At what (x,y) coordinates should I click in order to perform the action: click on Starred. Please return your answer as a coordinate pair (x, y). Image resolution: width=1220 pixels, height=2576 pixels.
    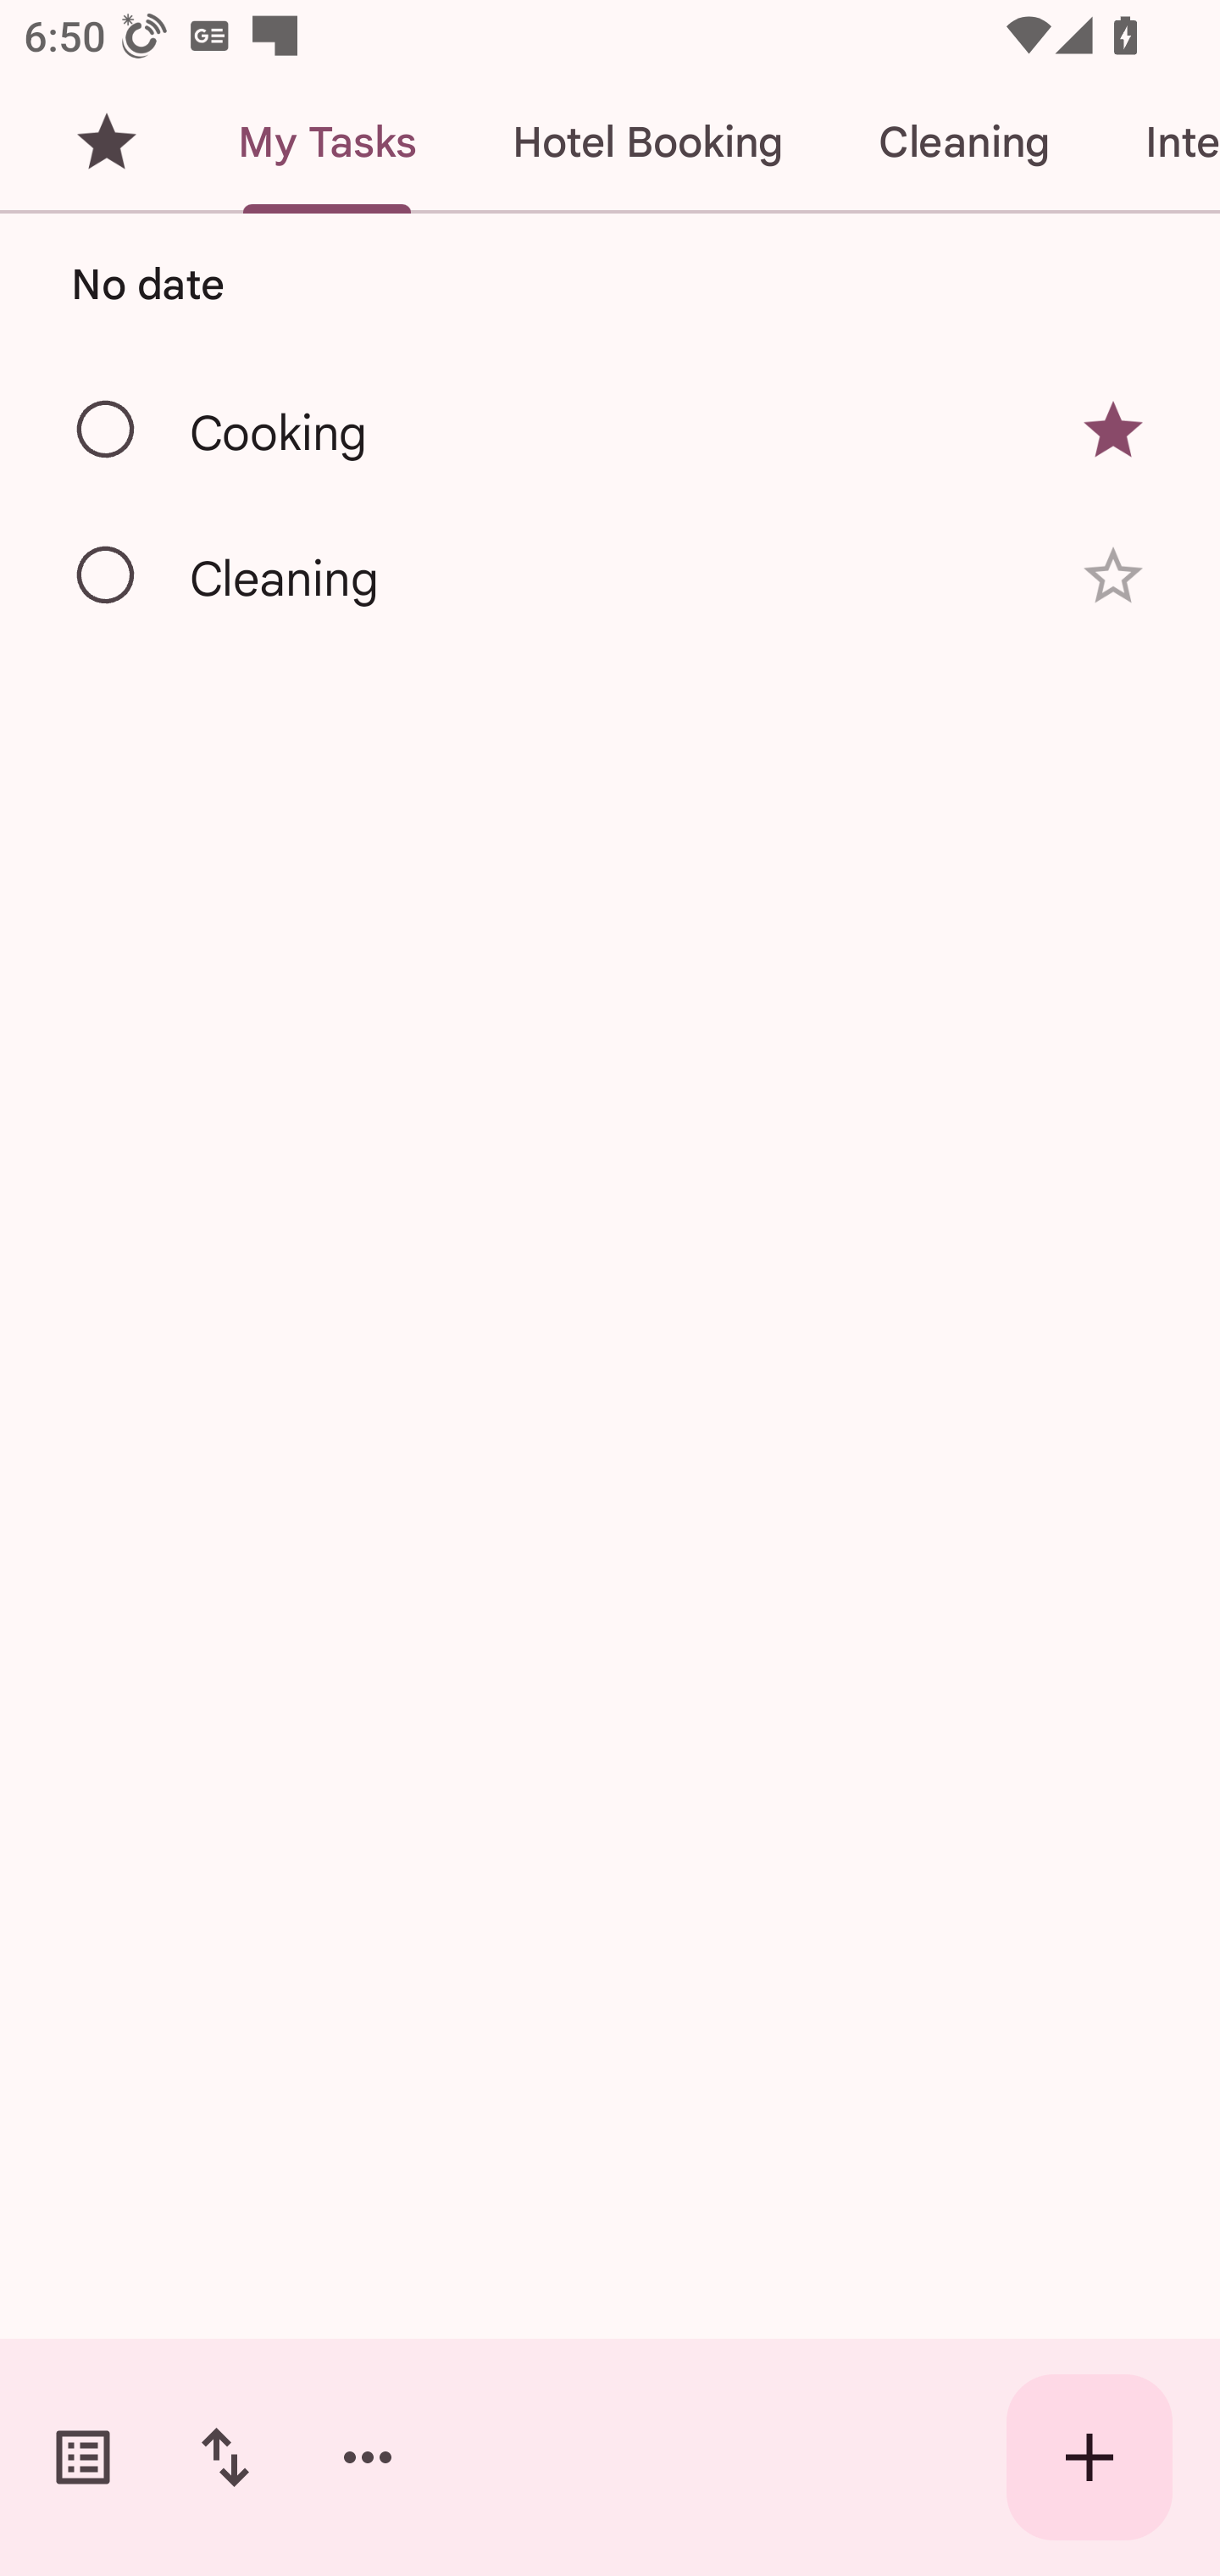
    Looking at the image, I should click on (107, 142).